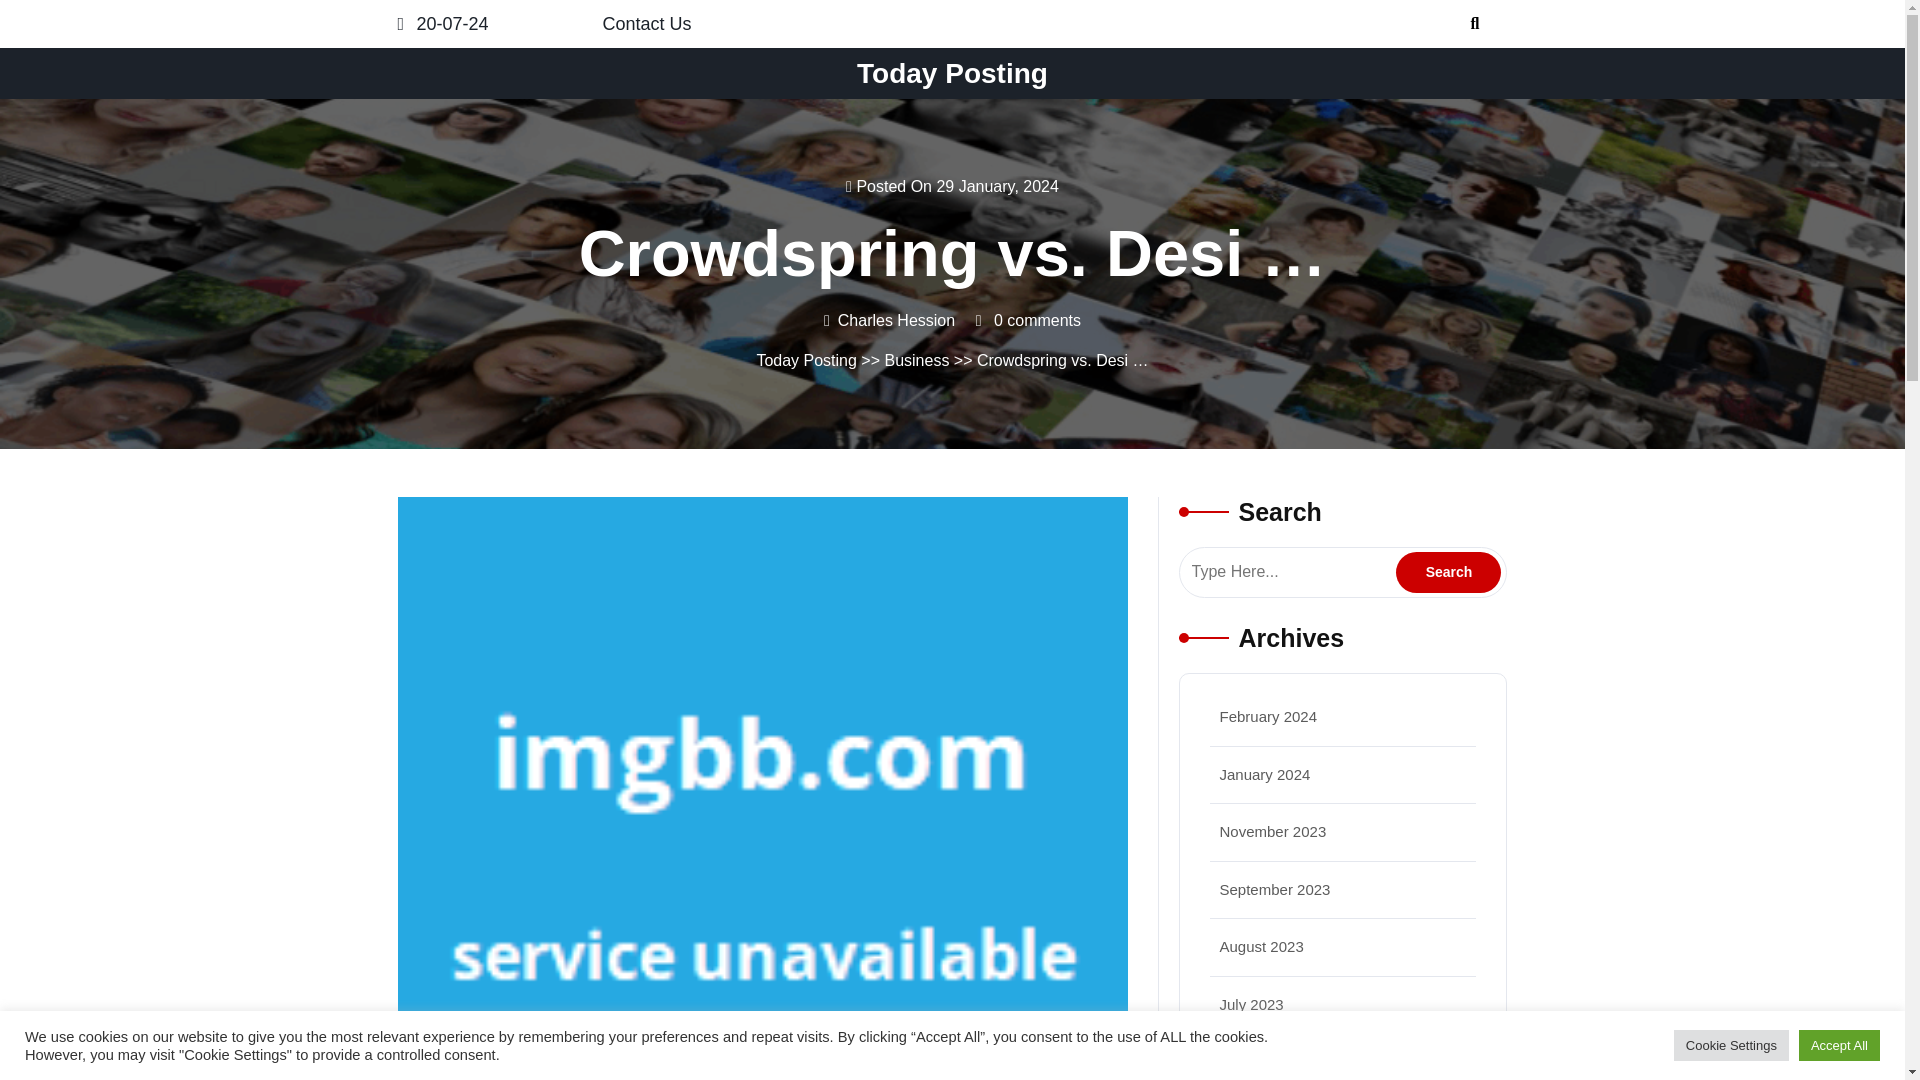 This screenshot has width=1920, height=1080. I want to click on September 2023, so click(1274, 888).